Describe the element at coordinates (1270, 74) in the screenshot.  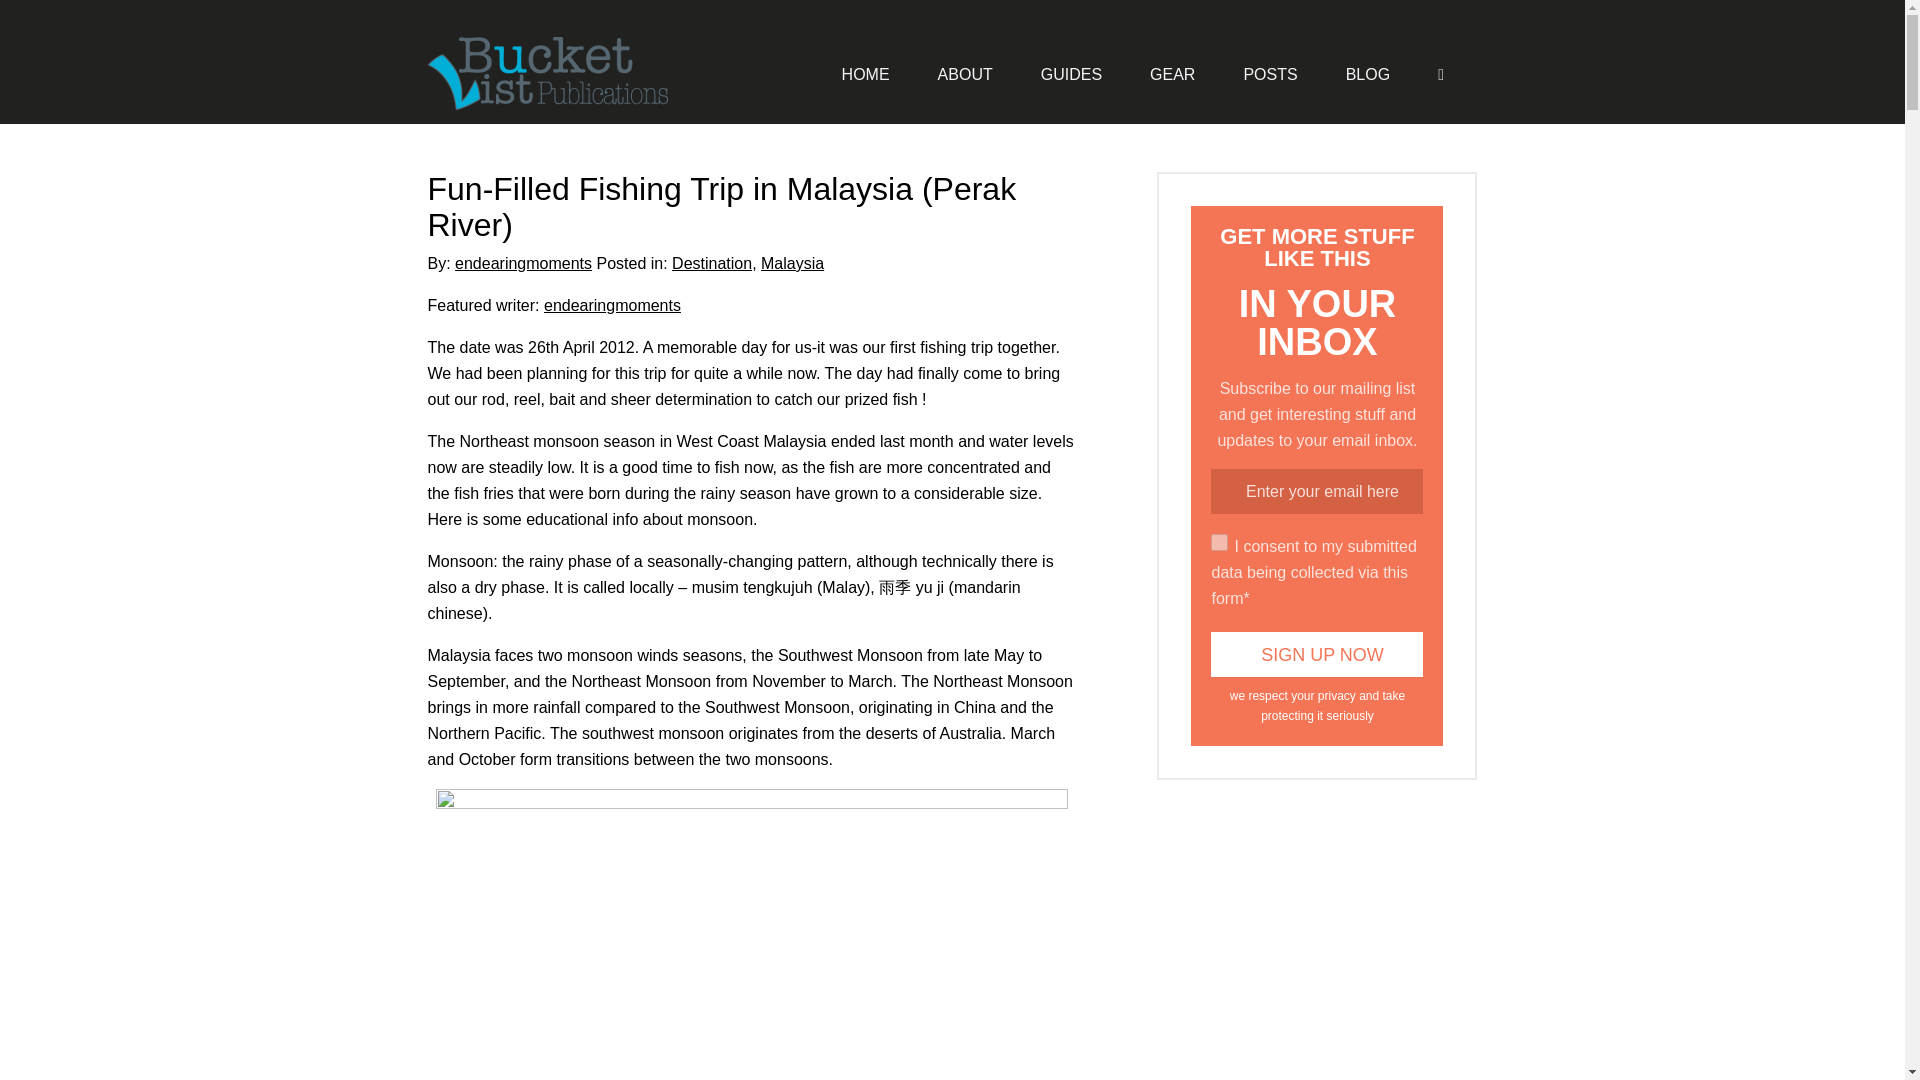
I see `POSTS` at that location.